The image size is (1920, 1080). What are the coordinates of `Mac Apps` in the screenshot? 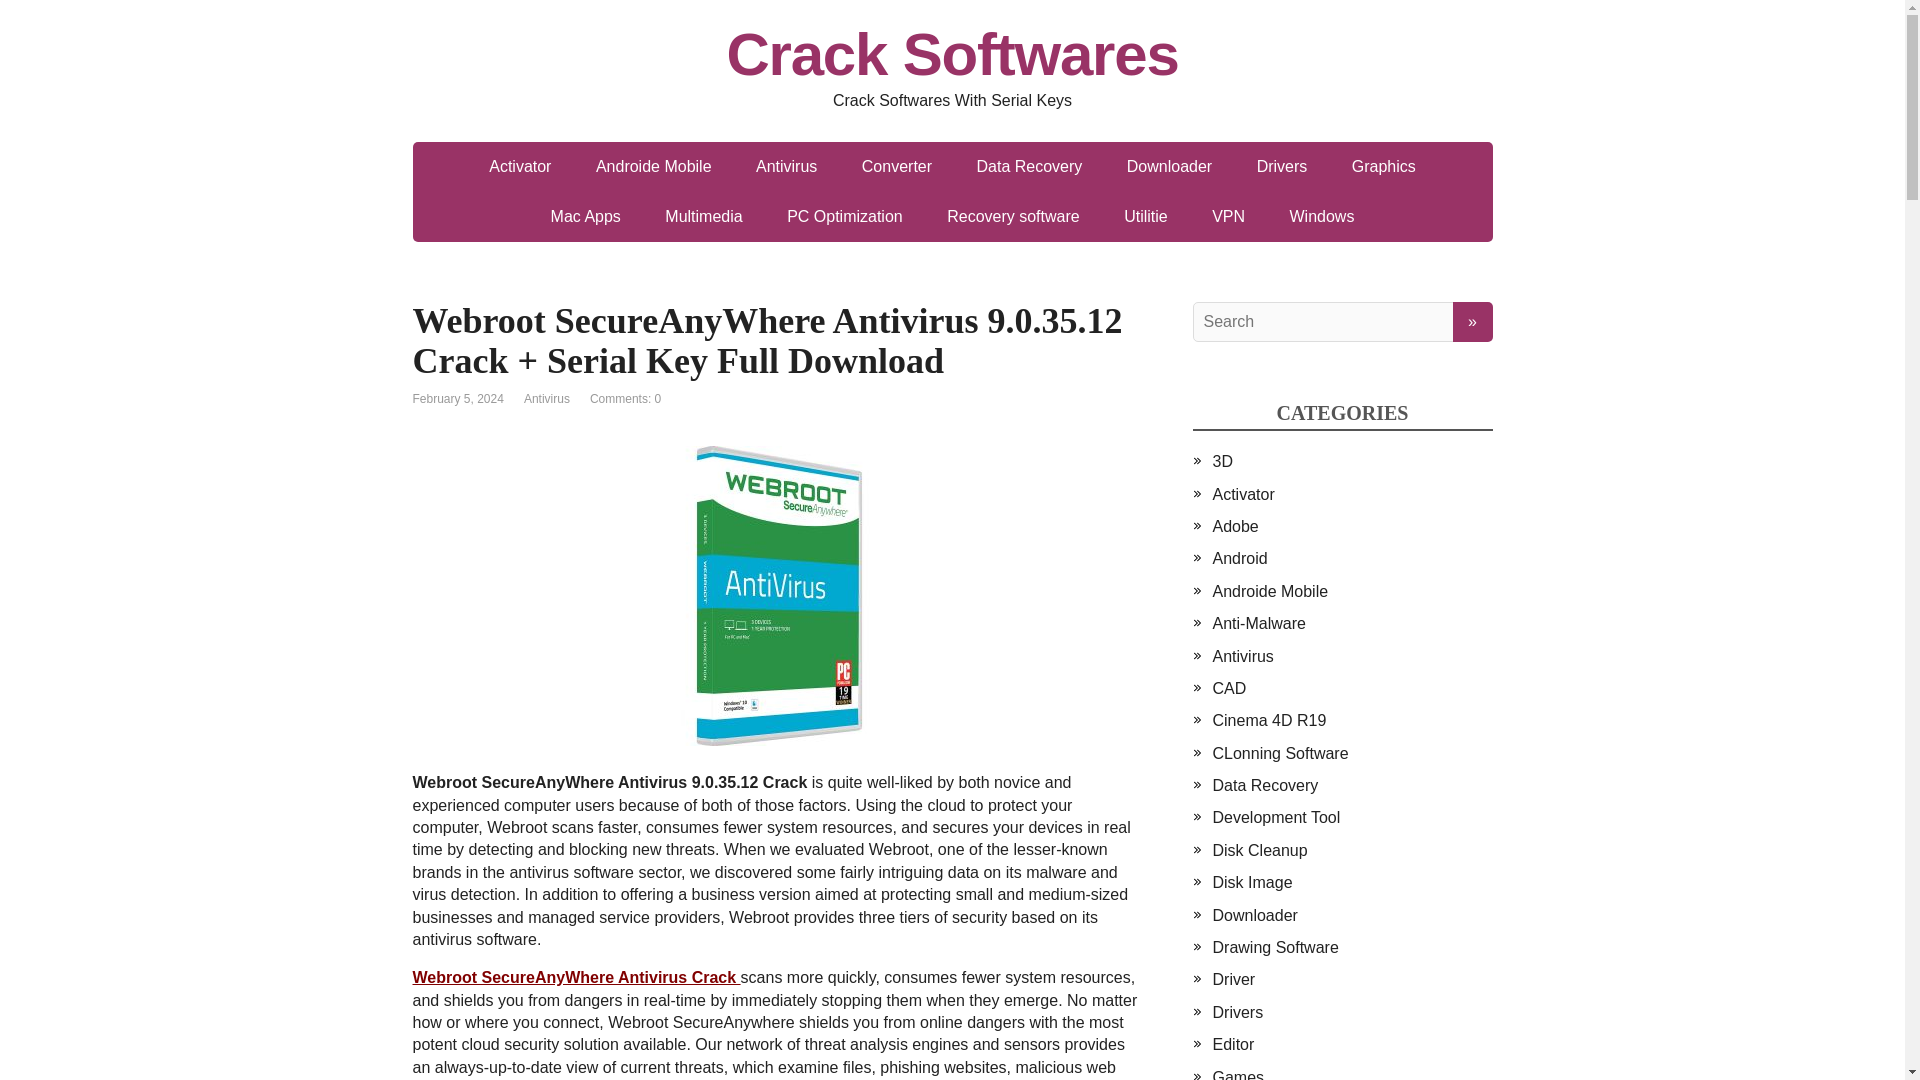 It's located at (586, 216).